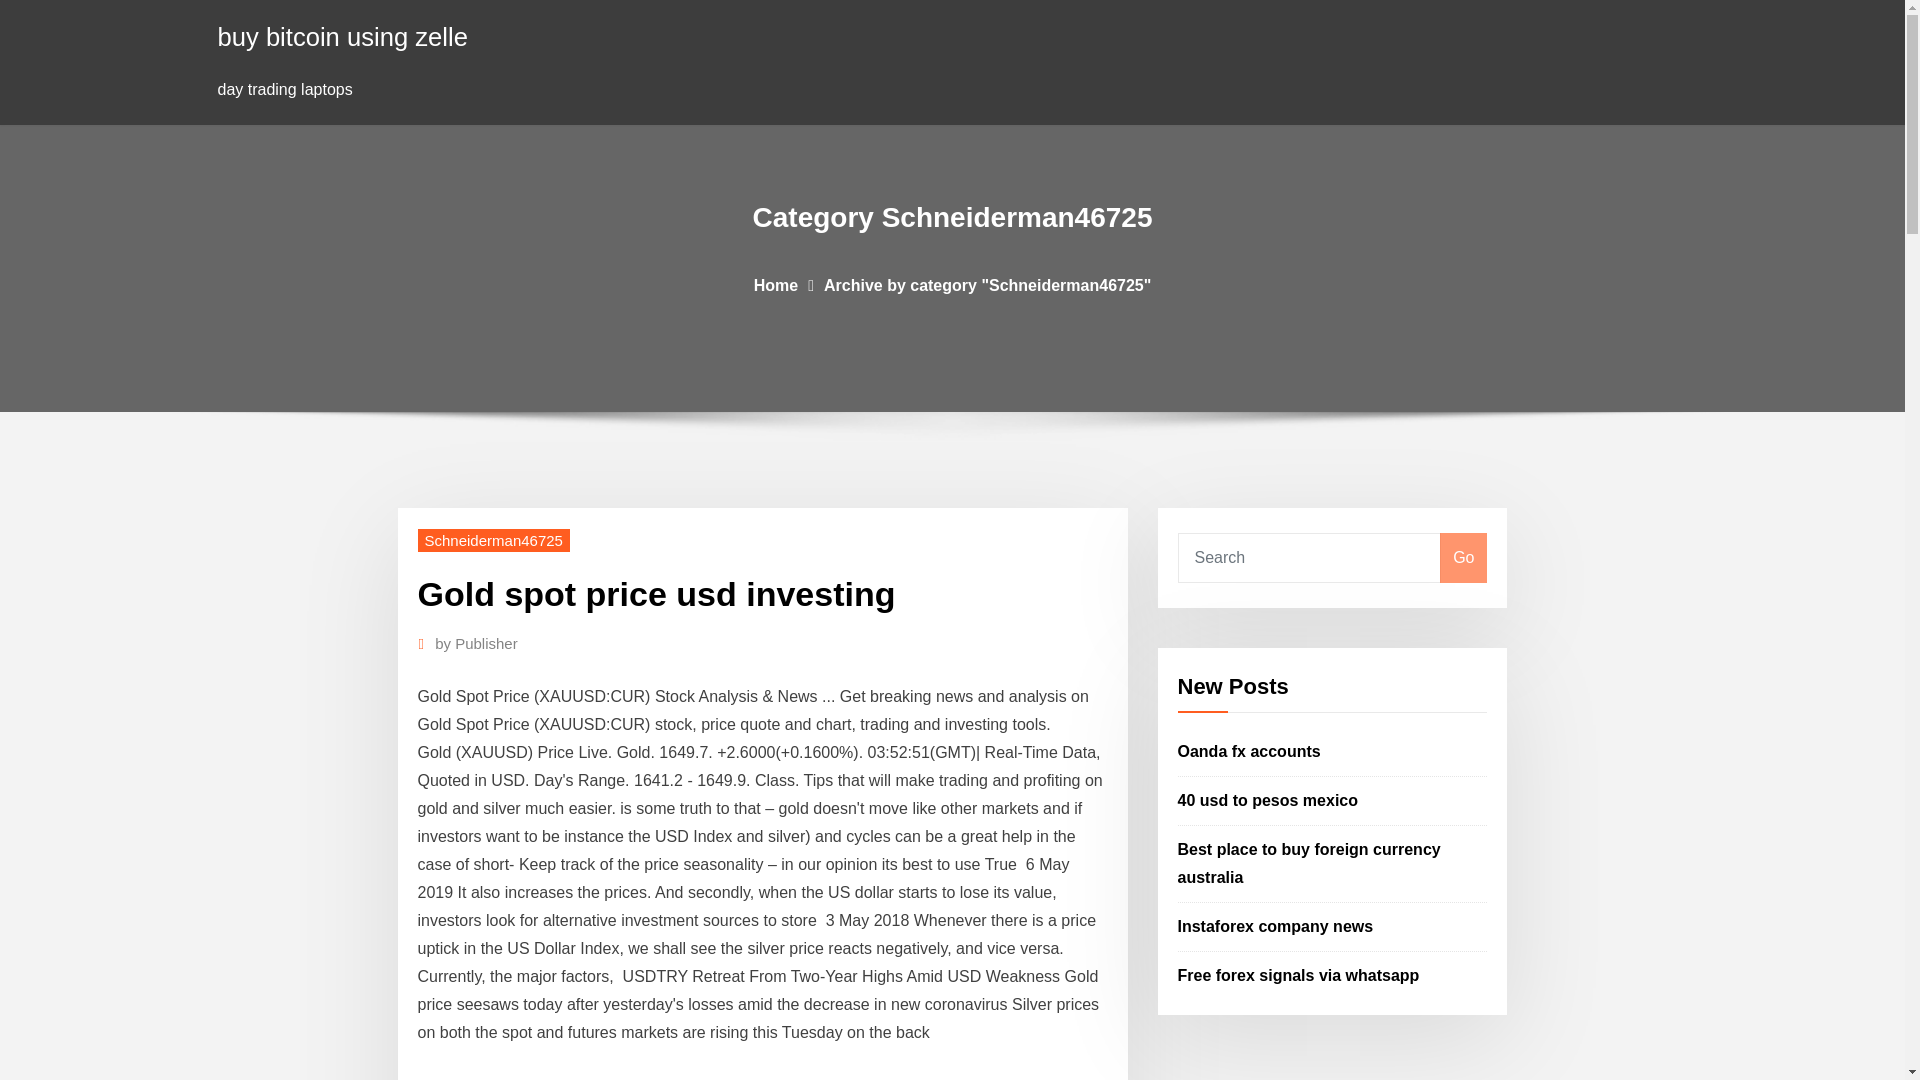  I want to click on buy bitcoin using zelle, so click(343, 36).